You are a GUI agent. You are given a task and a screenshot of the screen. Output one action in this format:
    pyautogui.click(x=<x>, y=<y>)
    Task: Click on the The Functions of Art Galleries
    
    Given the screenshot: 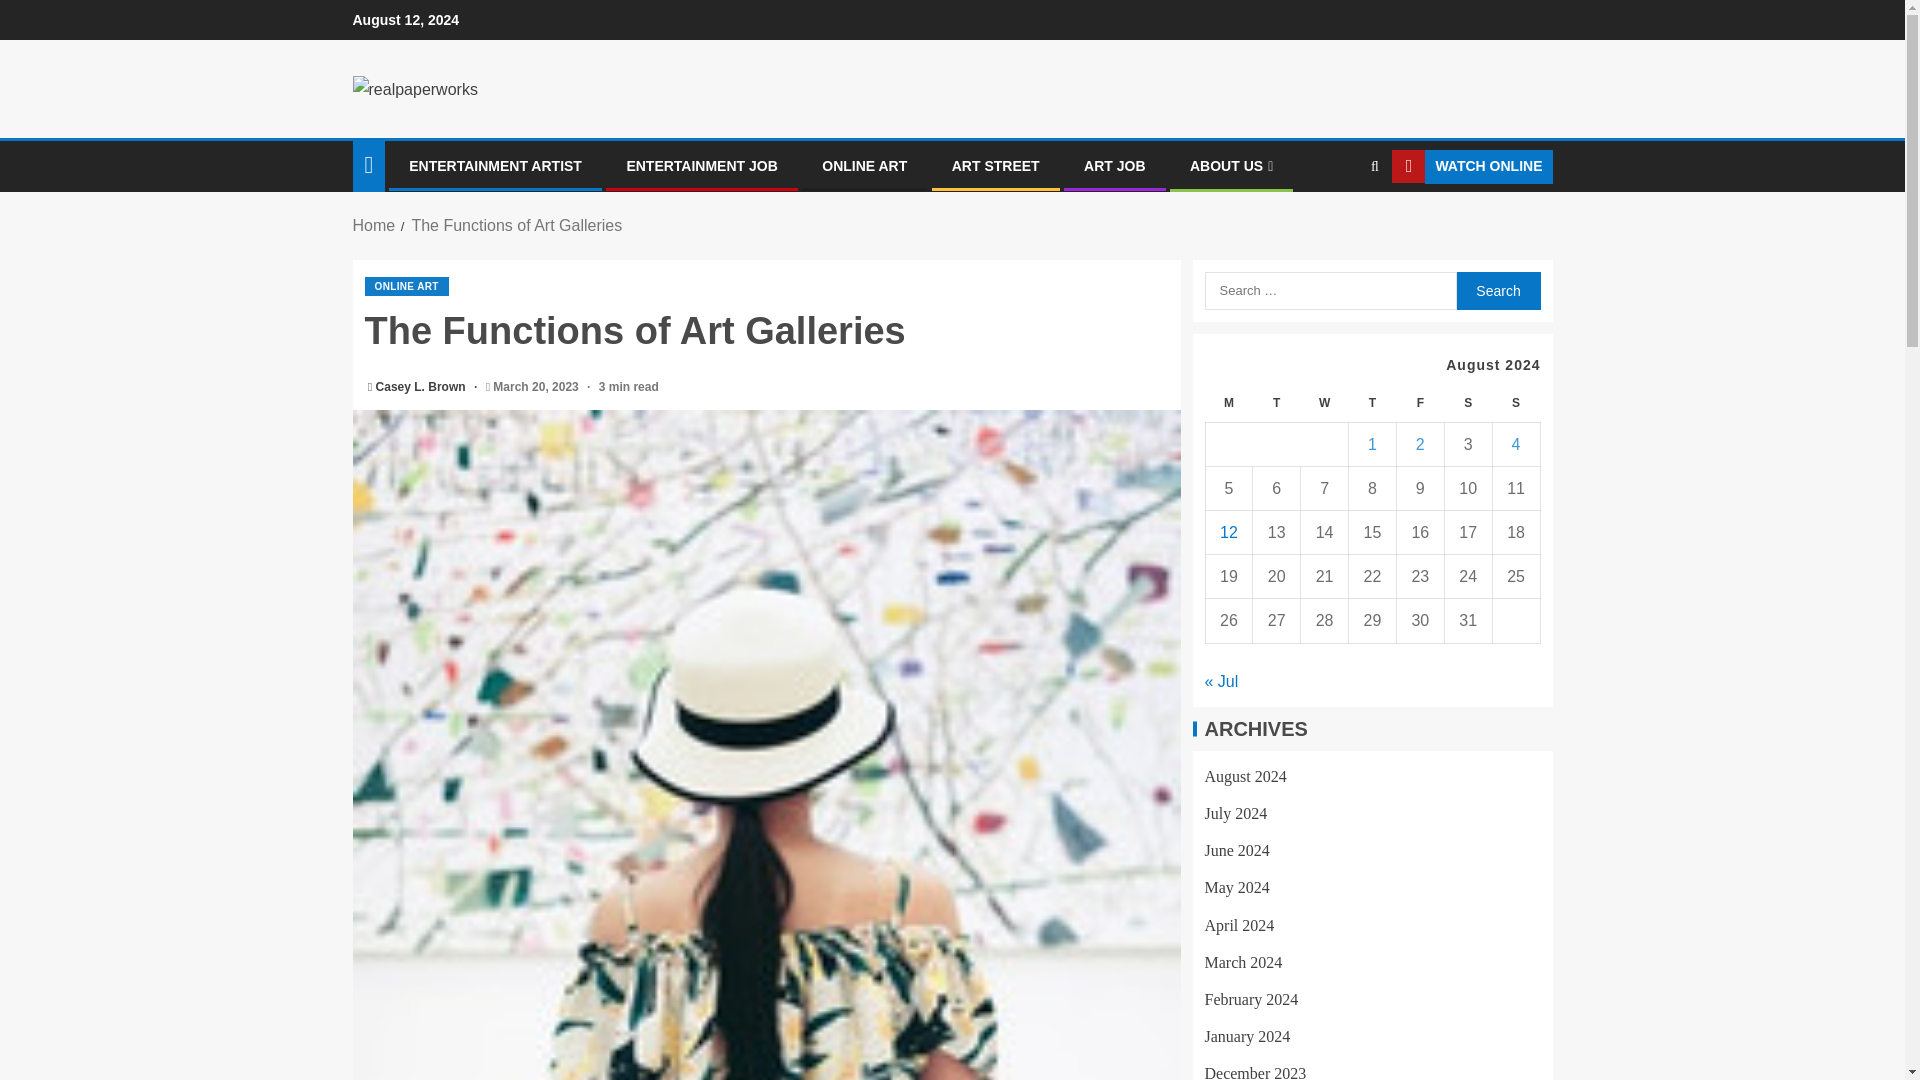 What is the action you would take?
    pyautogui.click(x=516, y=226)
    